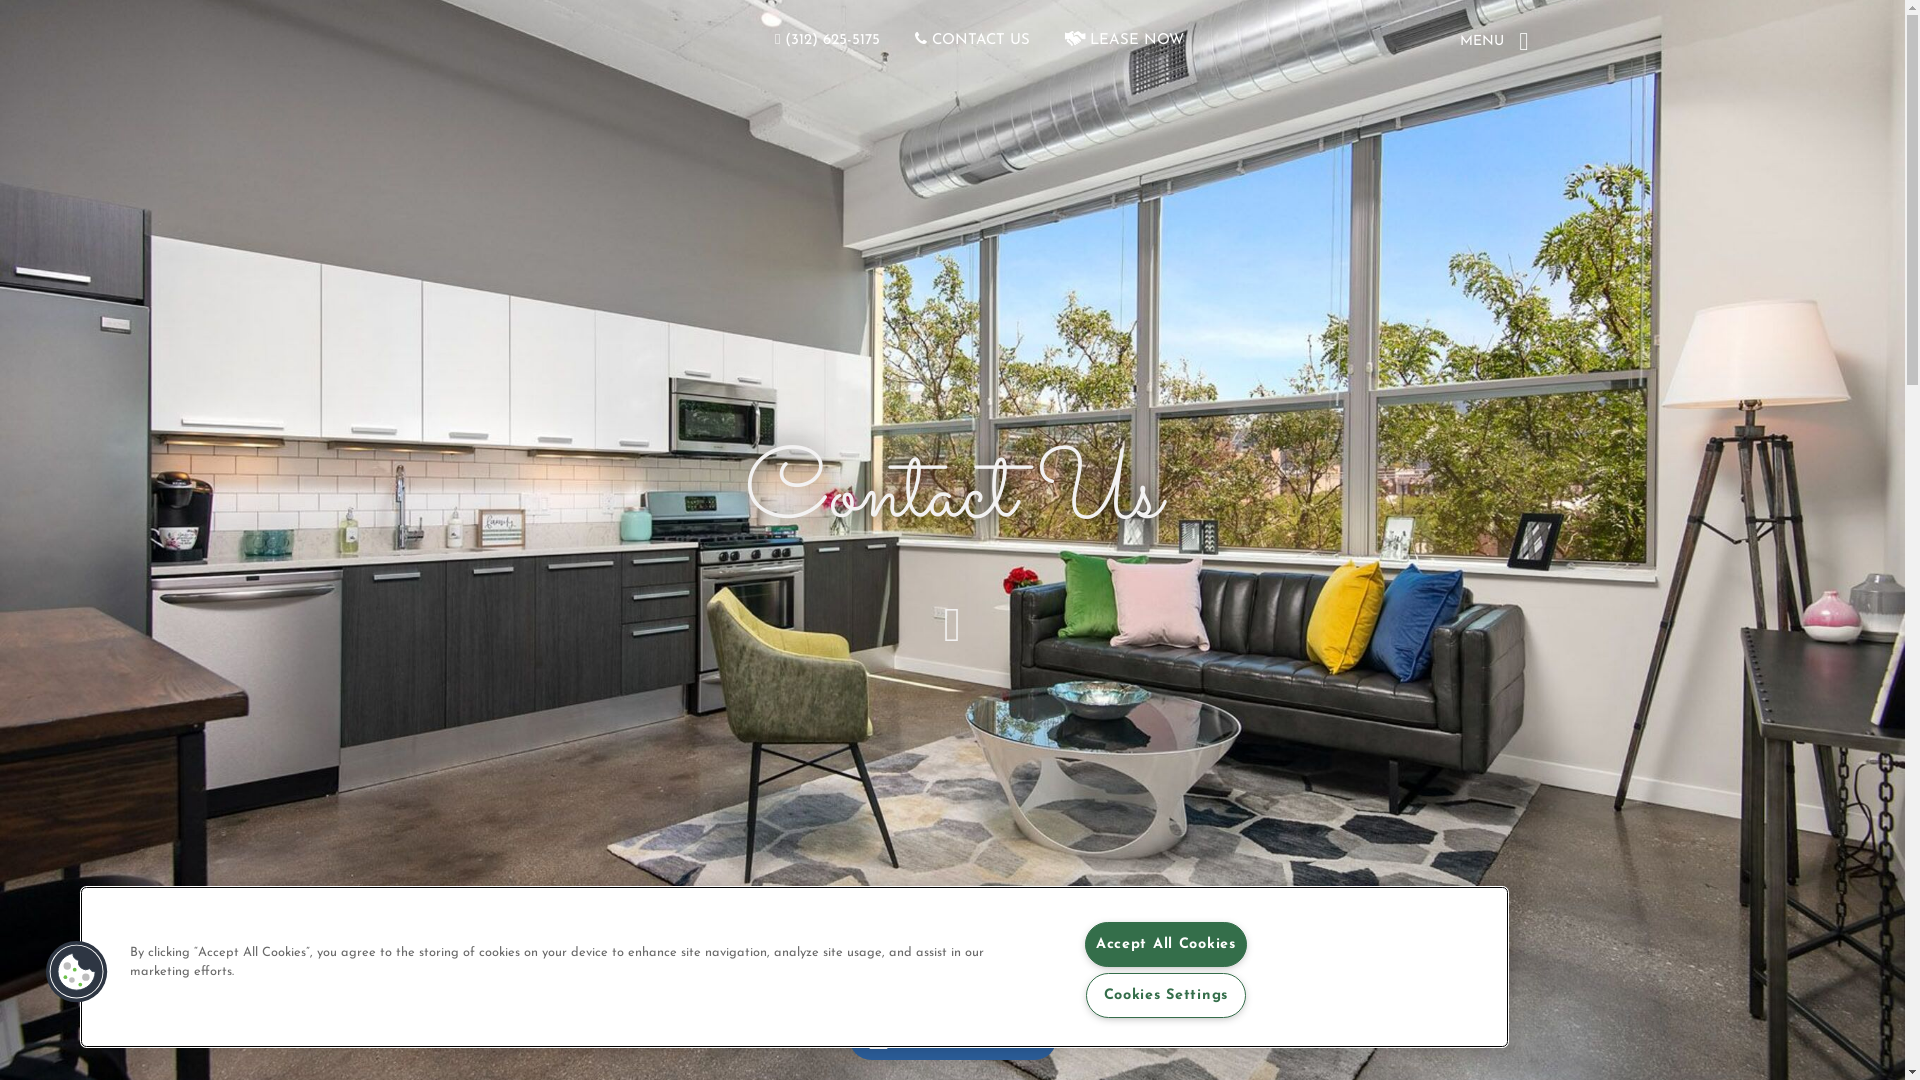 The image size is (1920, 1080). Describe the element at coordinates (1498, 42) in the screenshot. I see `MENU` at that location.